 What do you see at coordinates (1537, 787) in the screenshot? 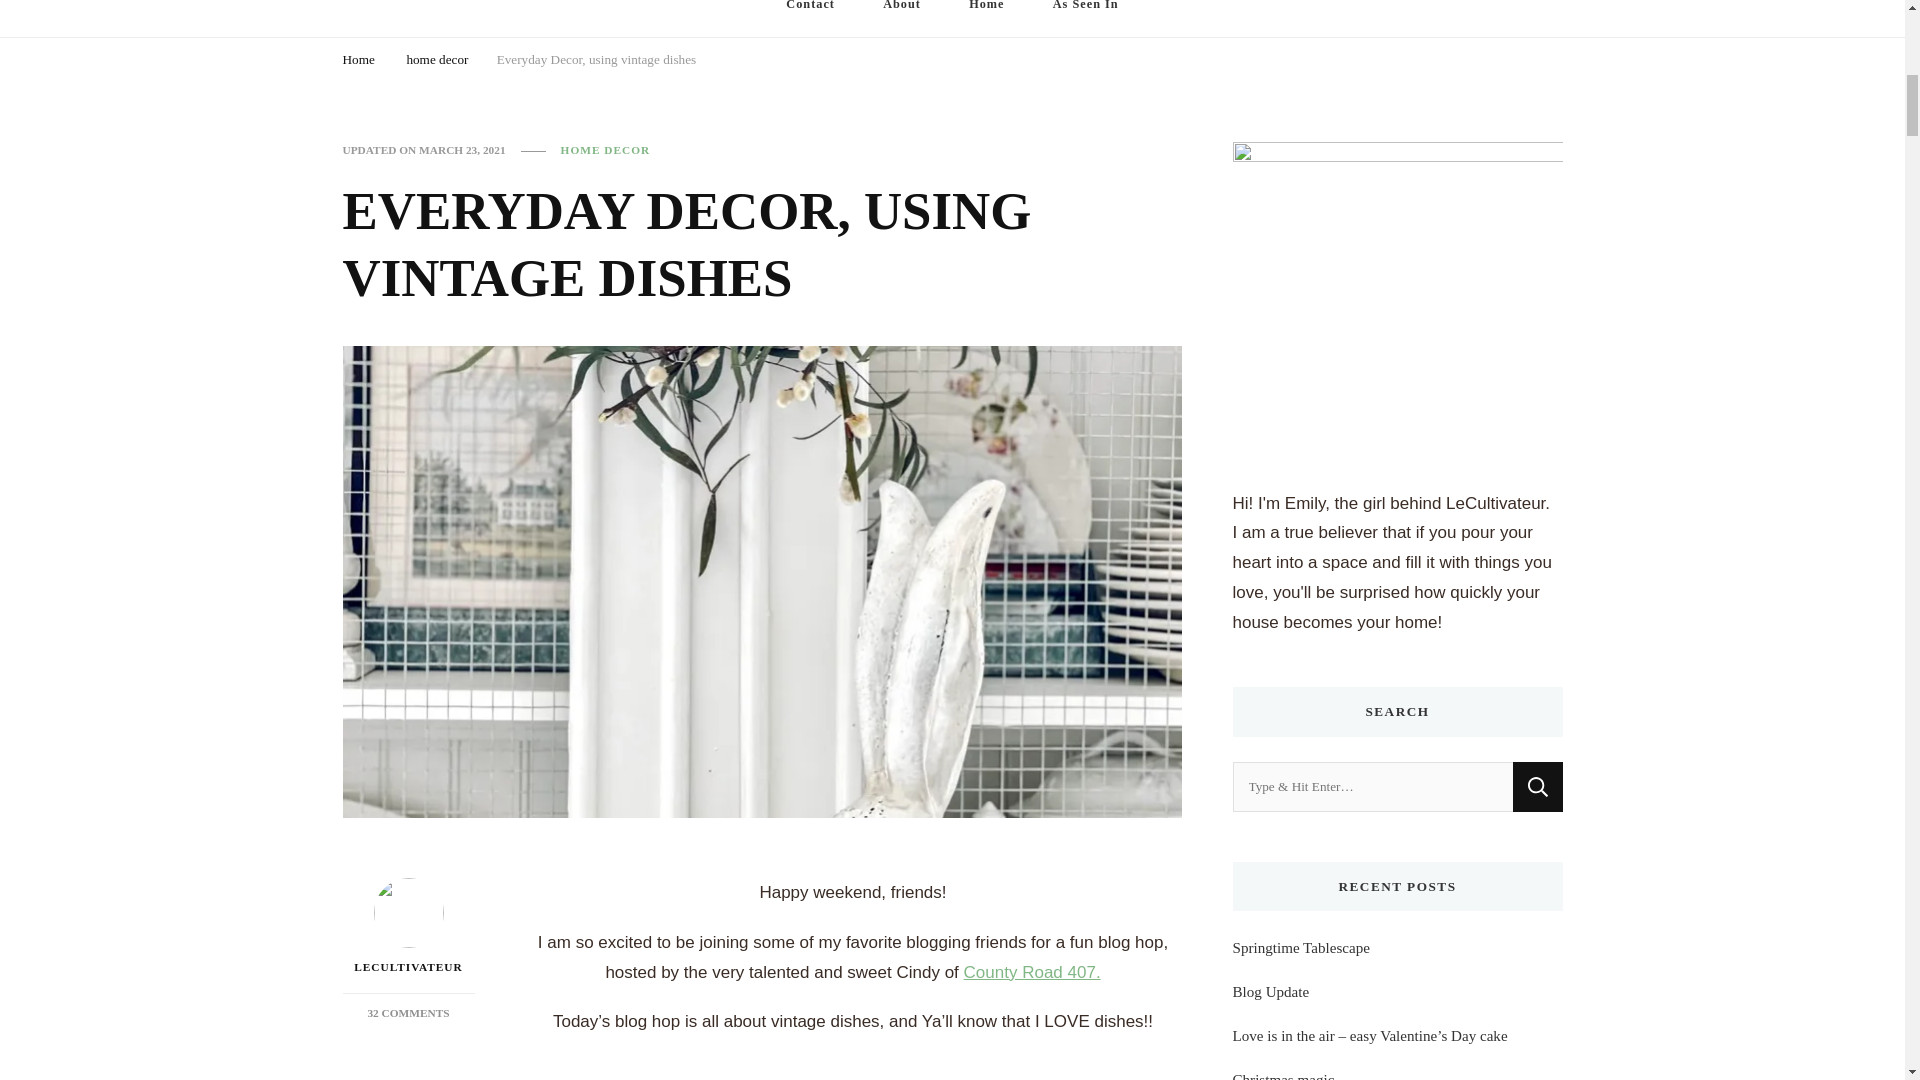
I see `Search` at bounding box center [1537, 787].